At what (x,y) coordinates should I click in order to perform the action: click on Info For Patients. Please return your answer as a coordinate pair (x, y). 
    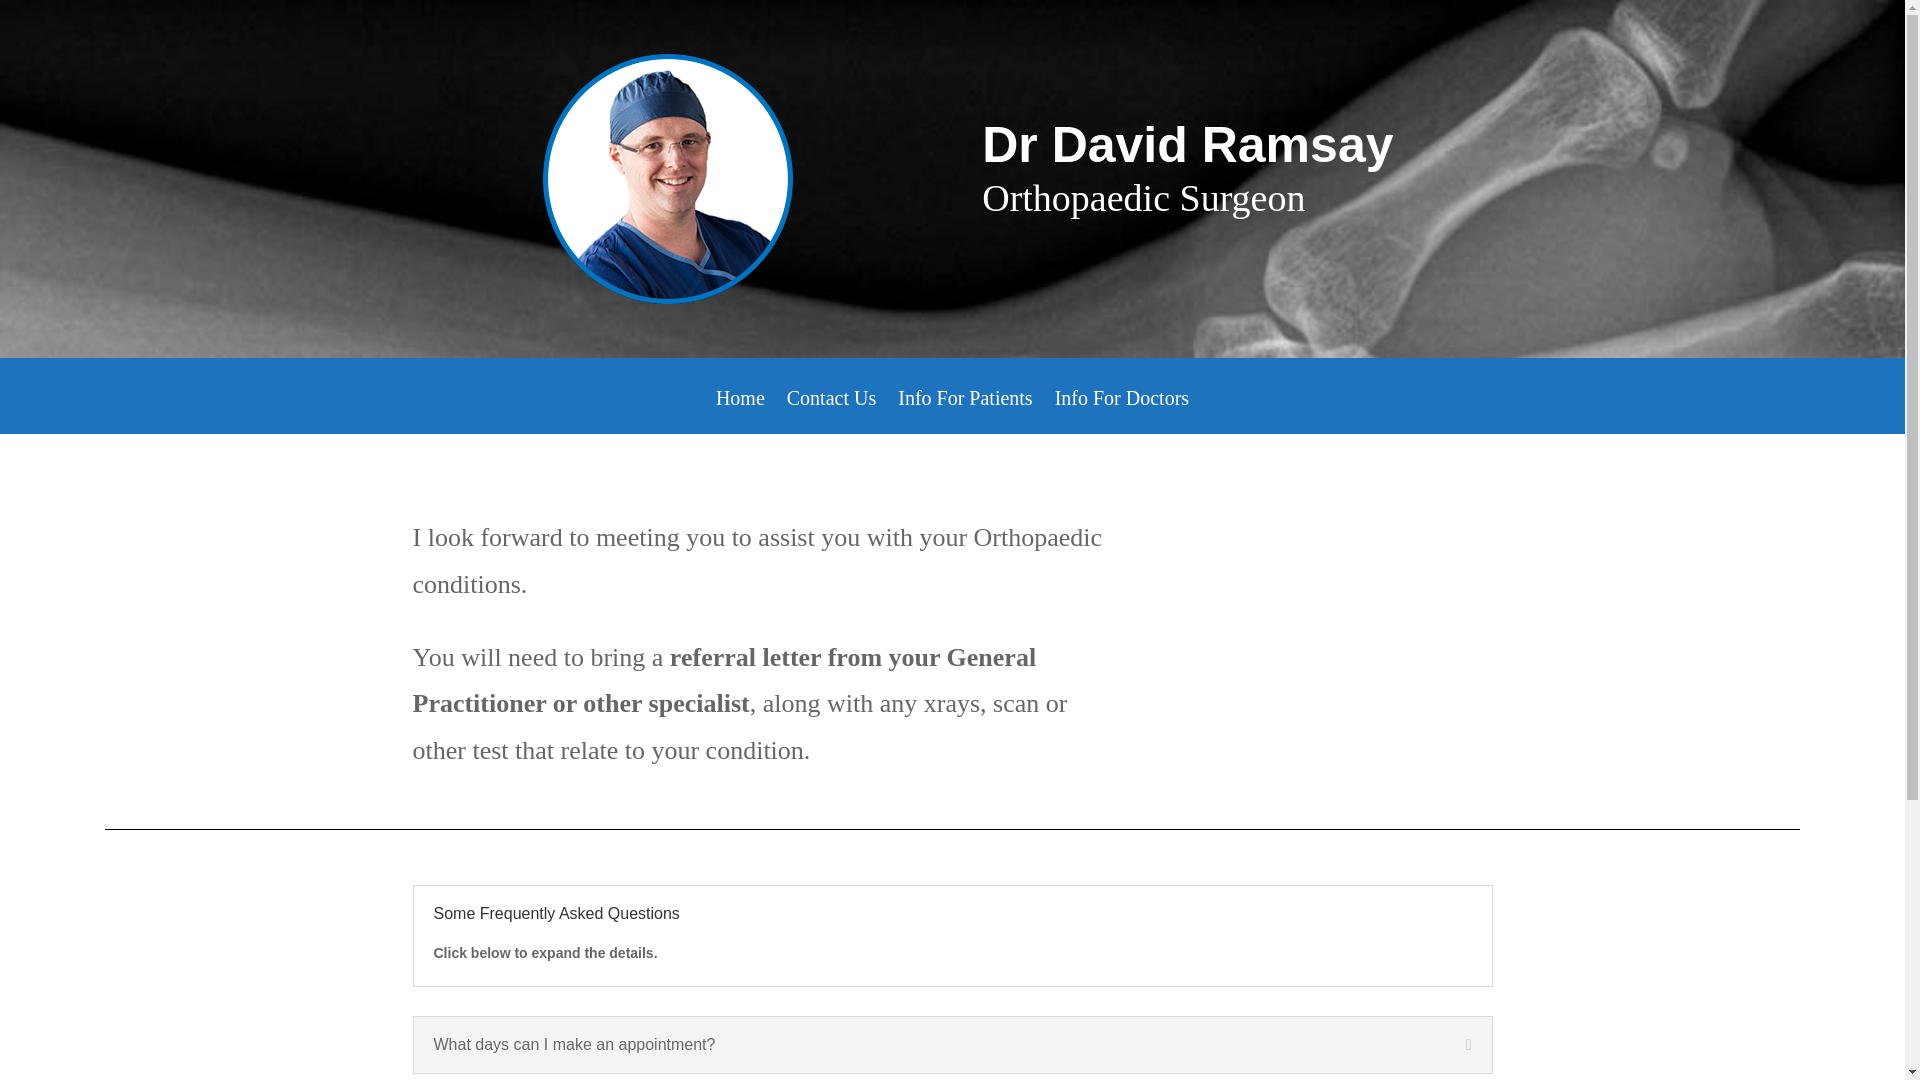
    Looking at the image, I should click on (965, 412).